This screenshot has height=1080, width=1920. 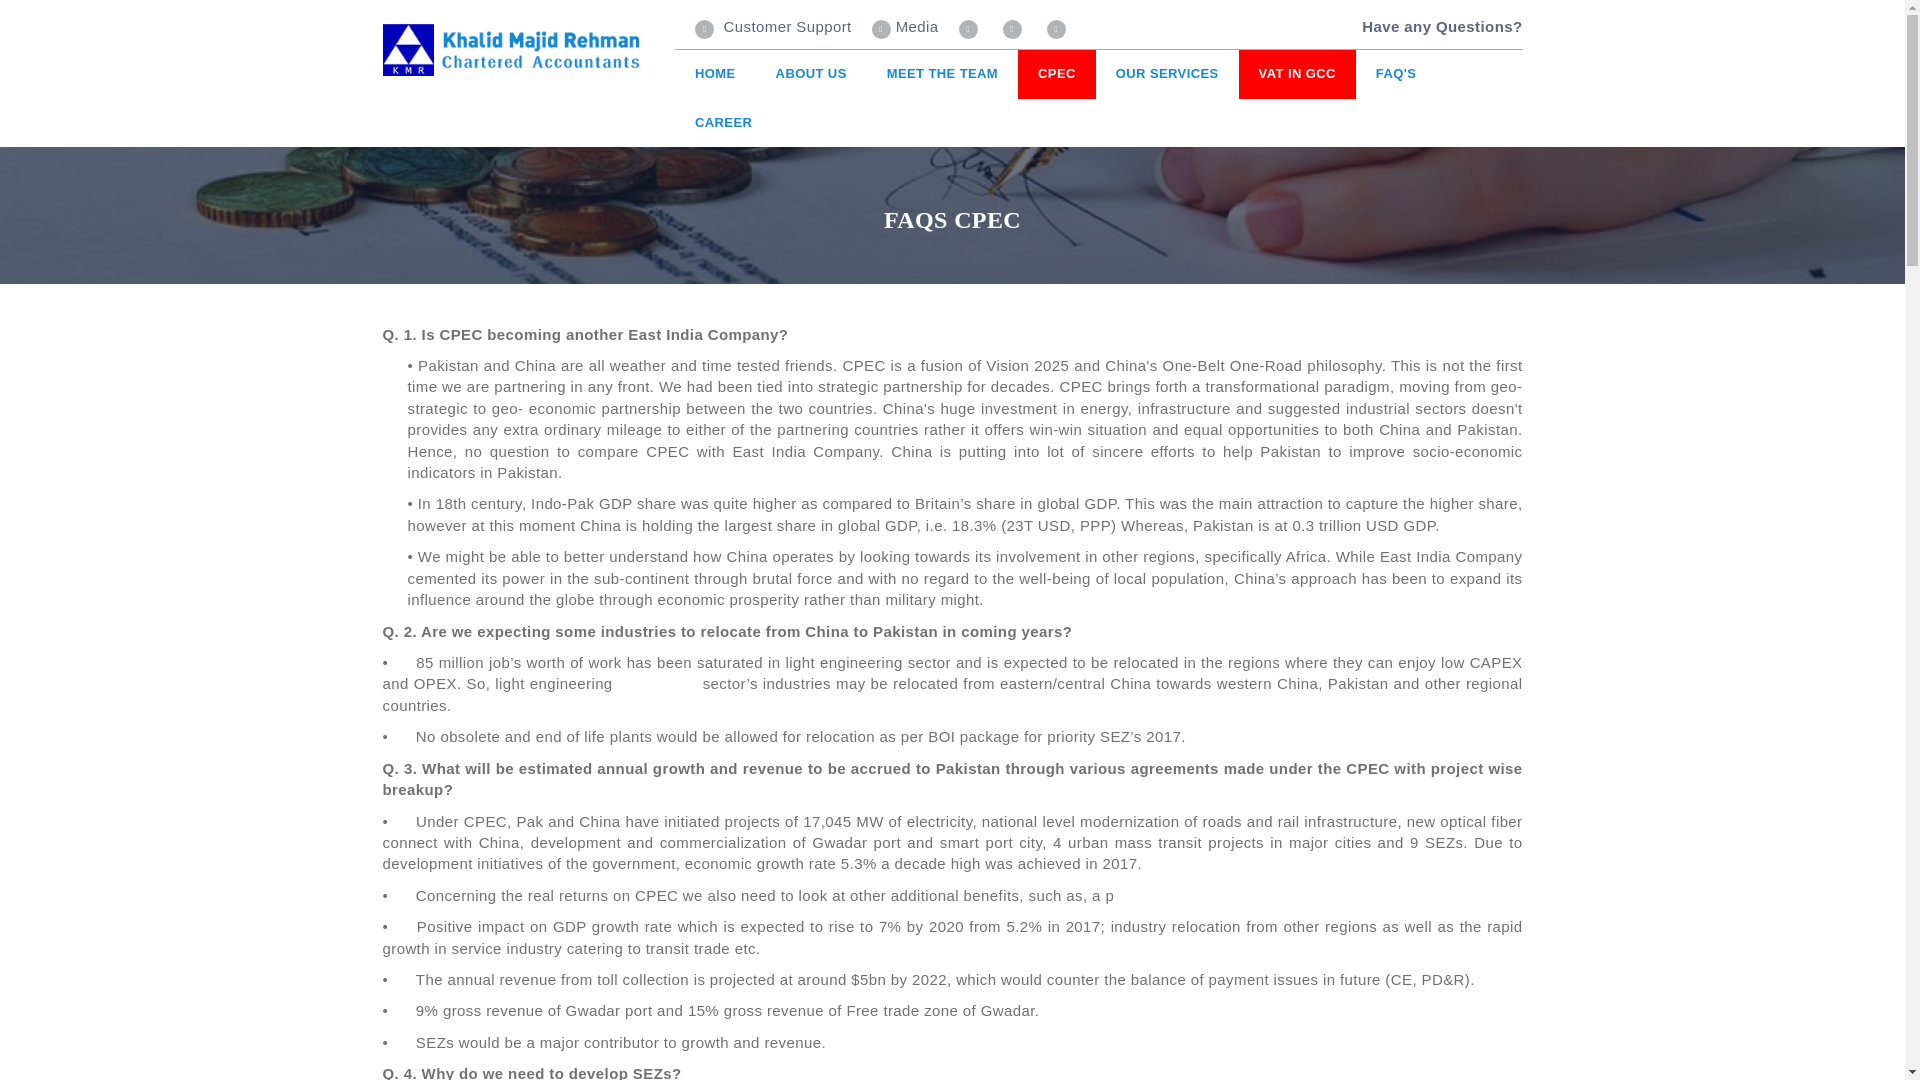 I want to click on CAREER, so click(x=723, y=123).